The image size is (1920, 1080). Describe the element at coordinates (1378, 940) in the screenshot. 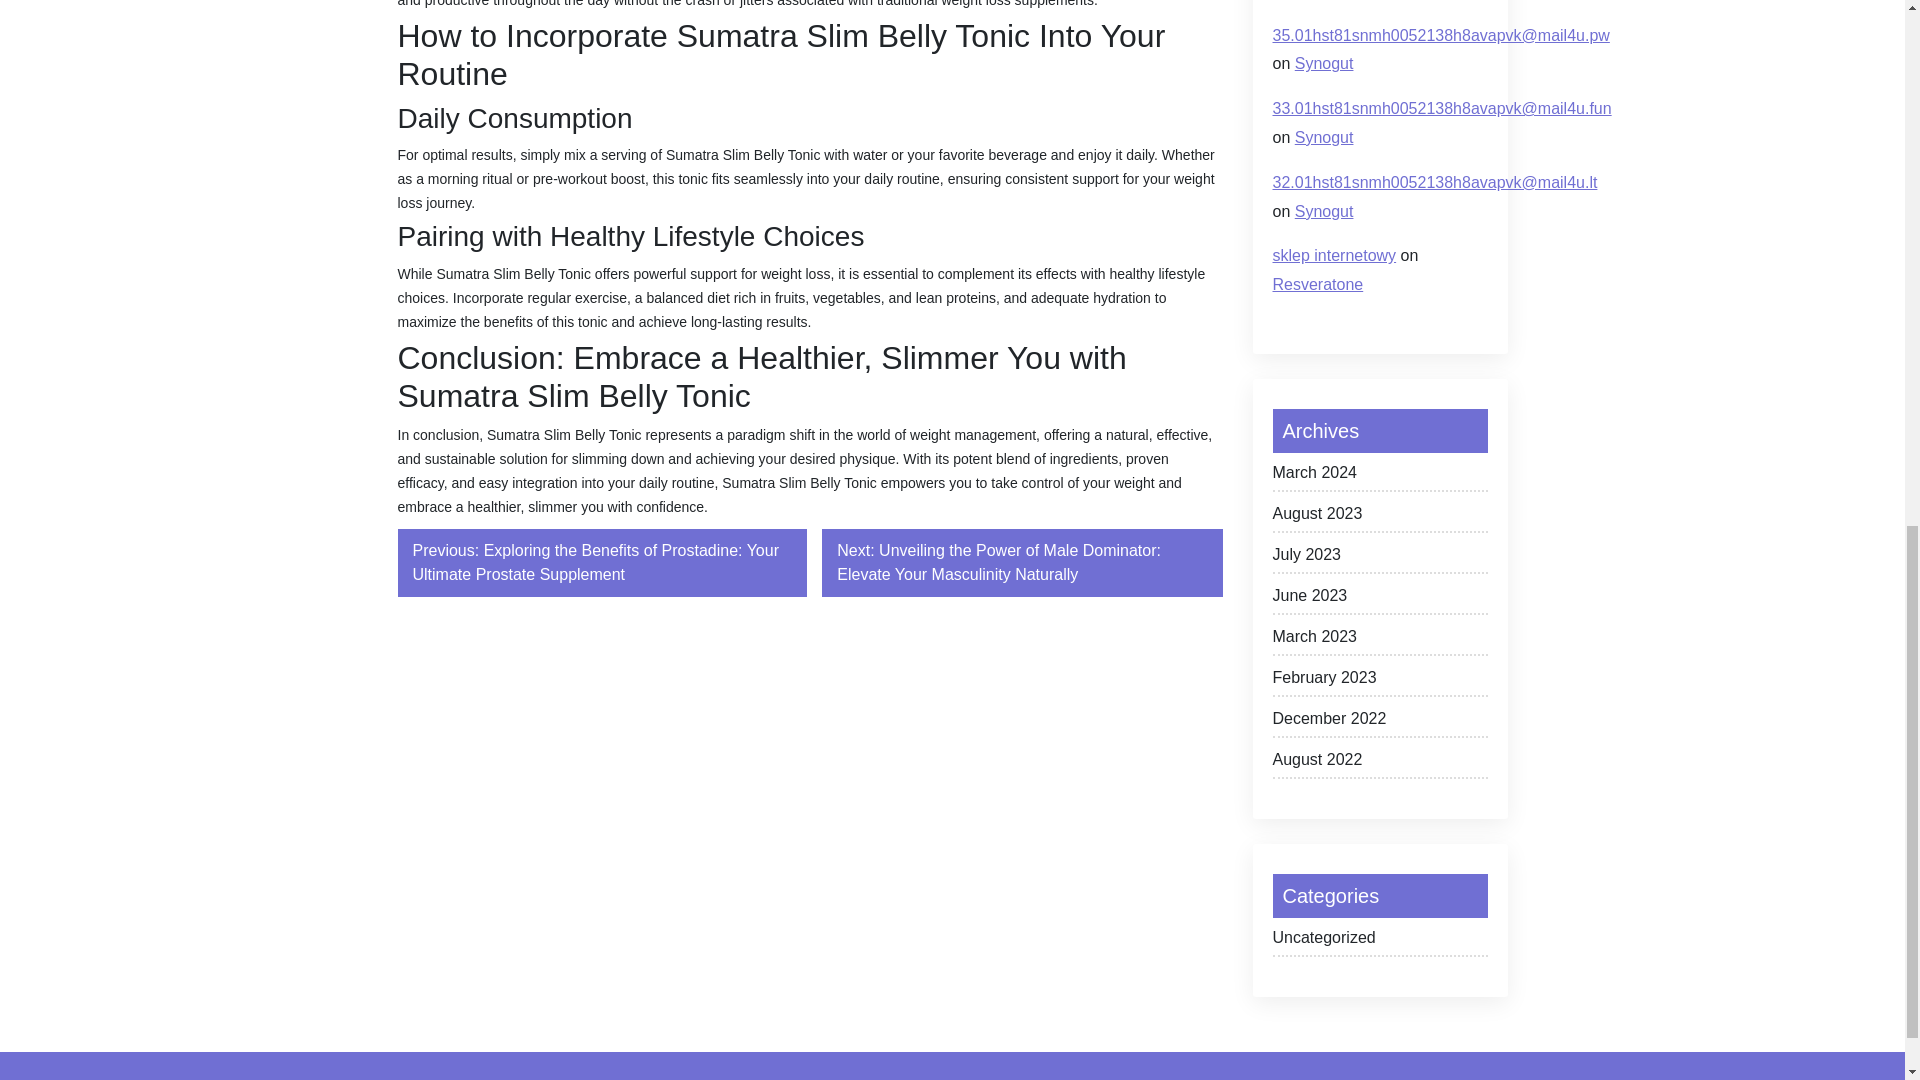

I see `Uncategorized` at that location.